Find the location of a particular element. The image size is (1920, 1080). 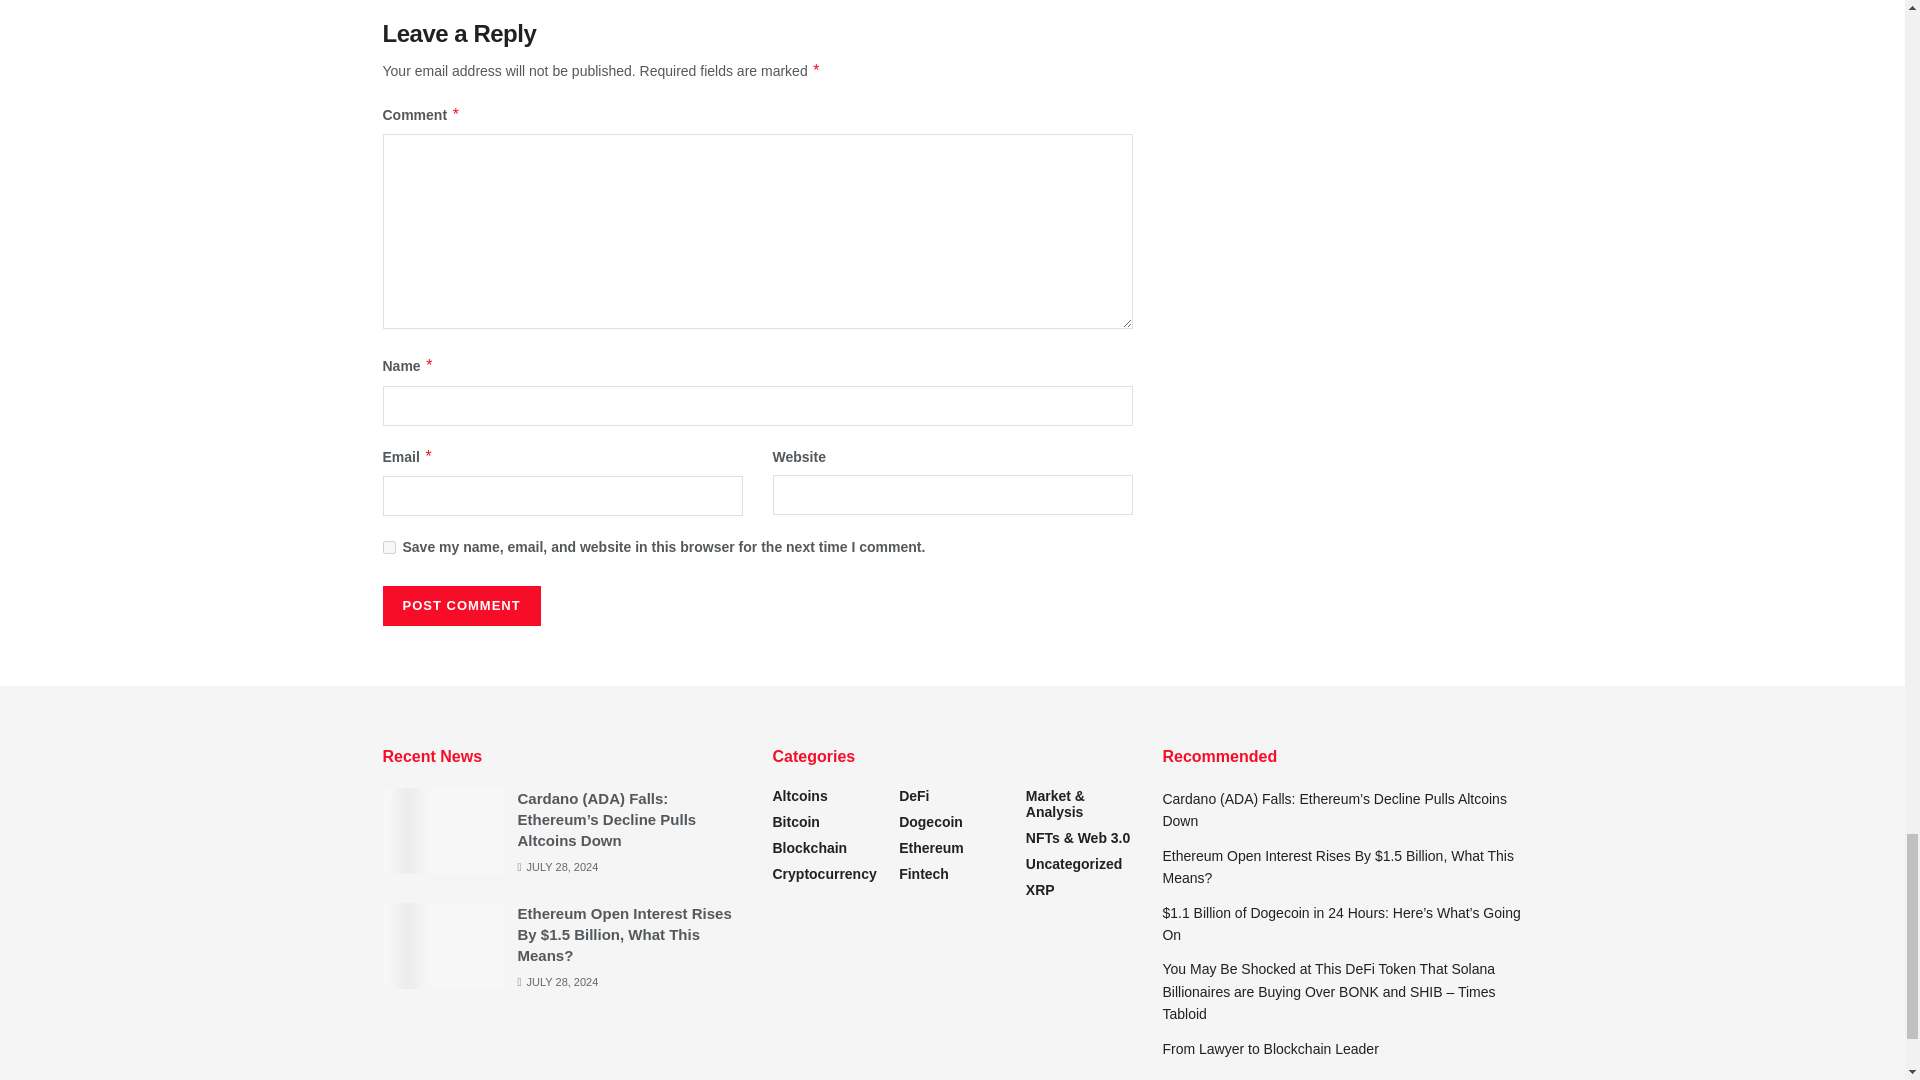

Post Comment is located at coordinates (460, 606).